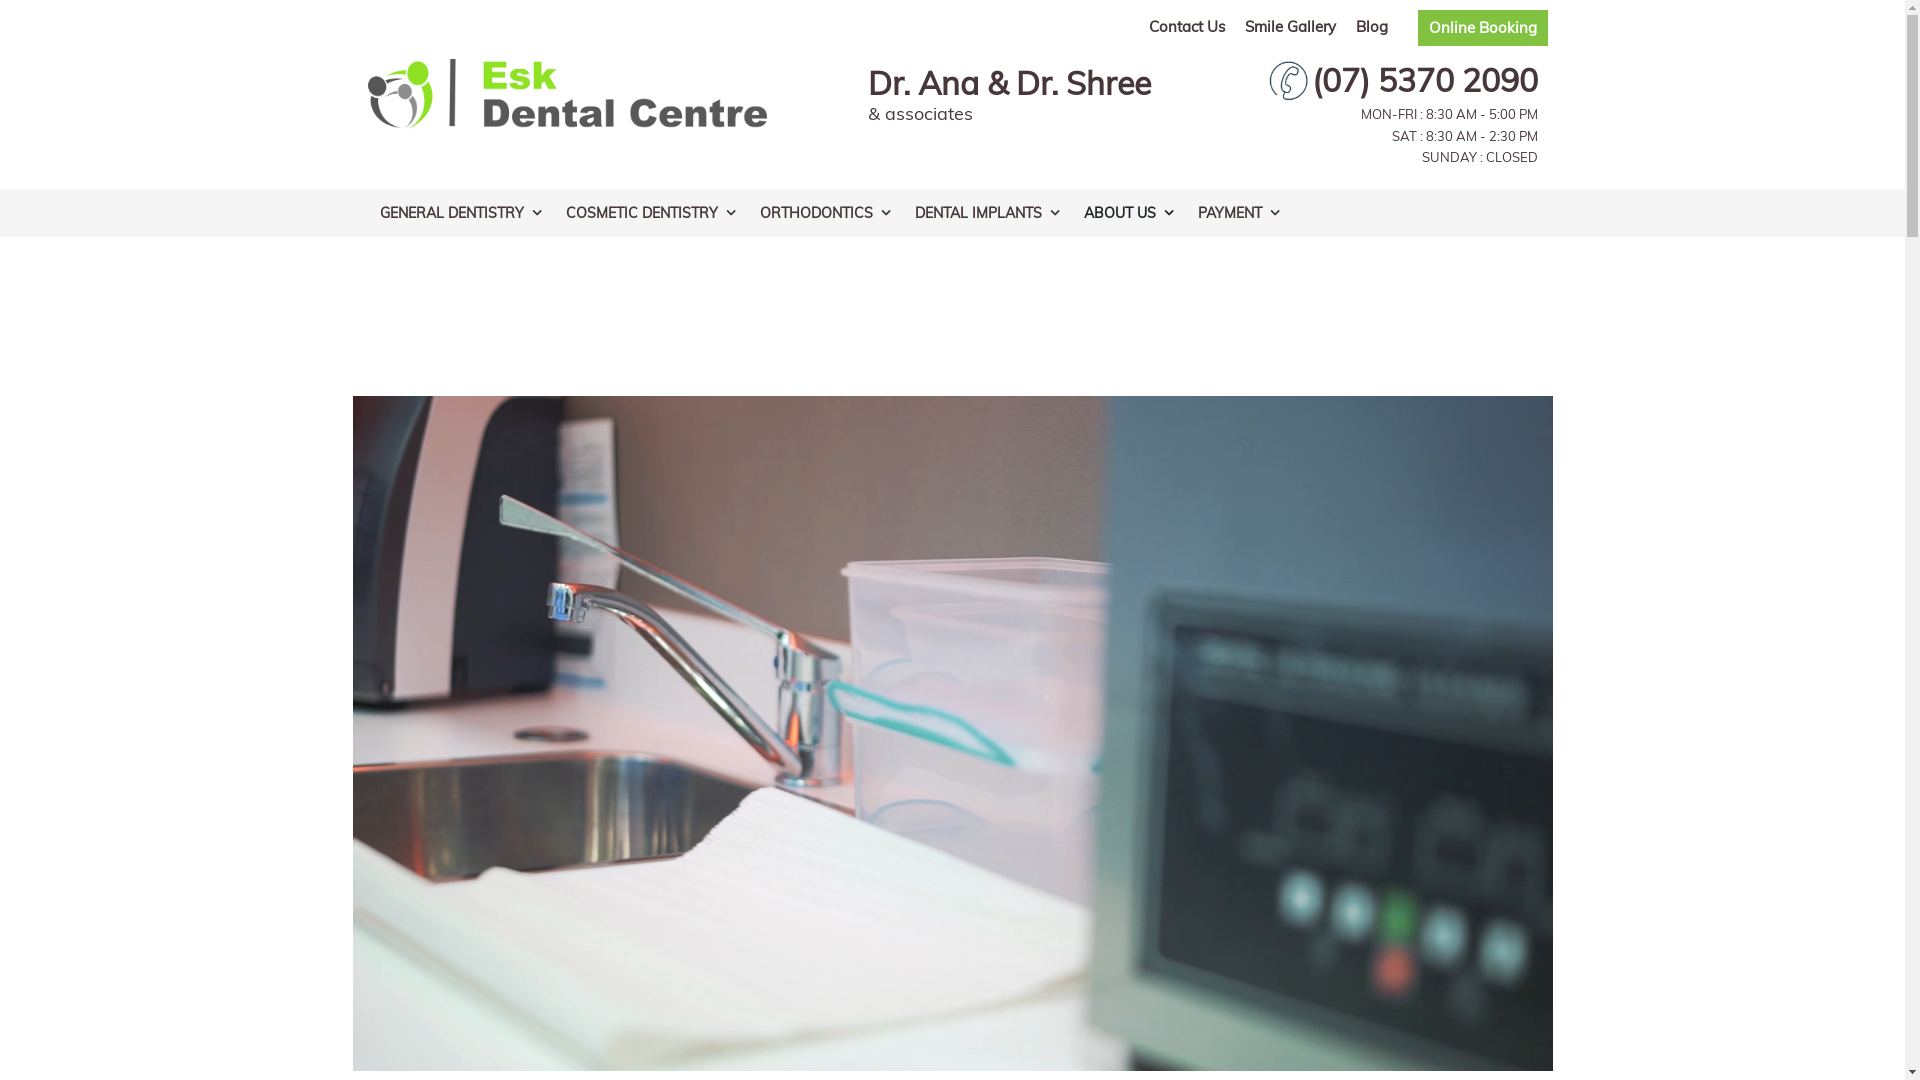 The height and width of the screenshot is (1080, 1920). I want to click on DENTAL IMPLANTS, so click(986, 212).